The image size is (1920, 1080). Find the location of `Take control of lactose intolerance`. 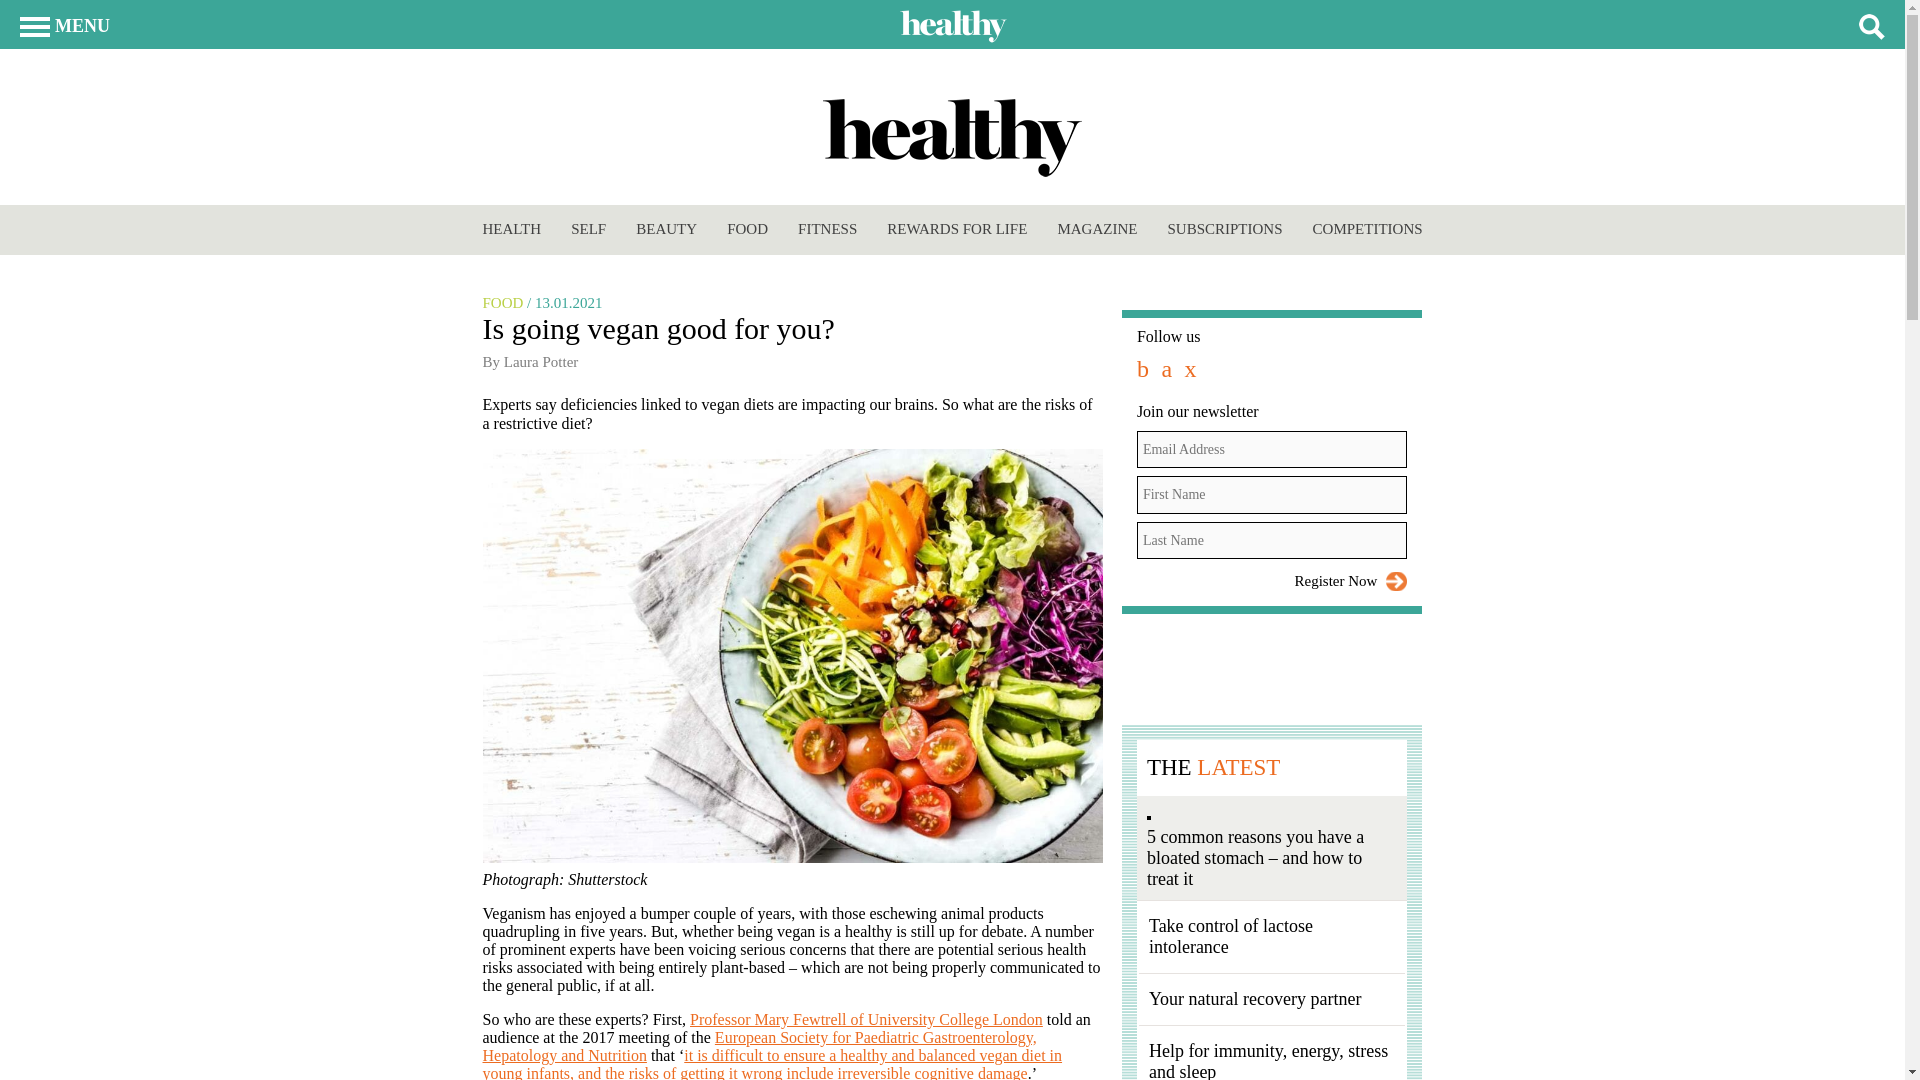

Take control of lactose intolerance is located at coordinates (1230, 936).